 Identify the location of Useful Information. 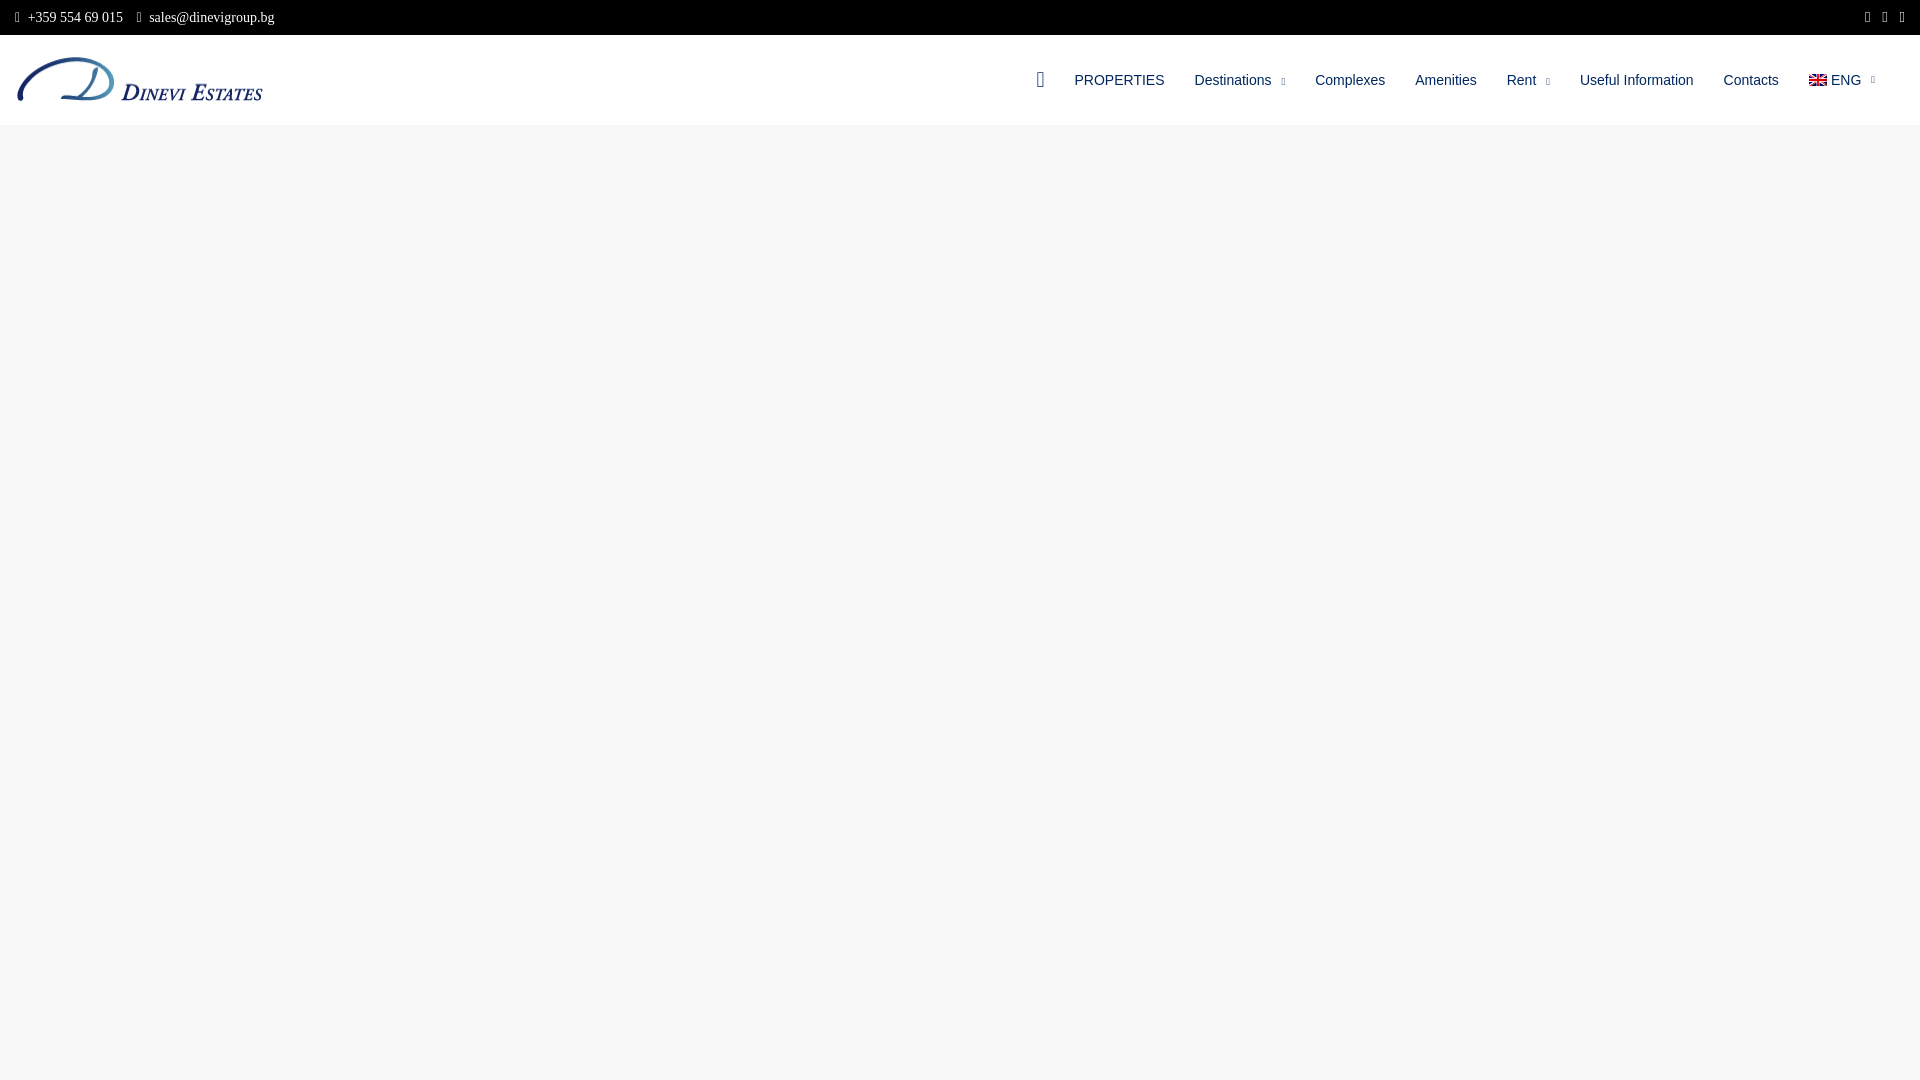
(1636, 80).